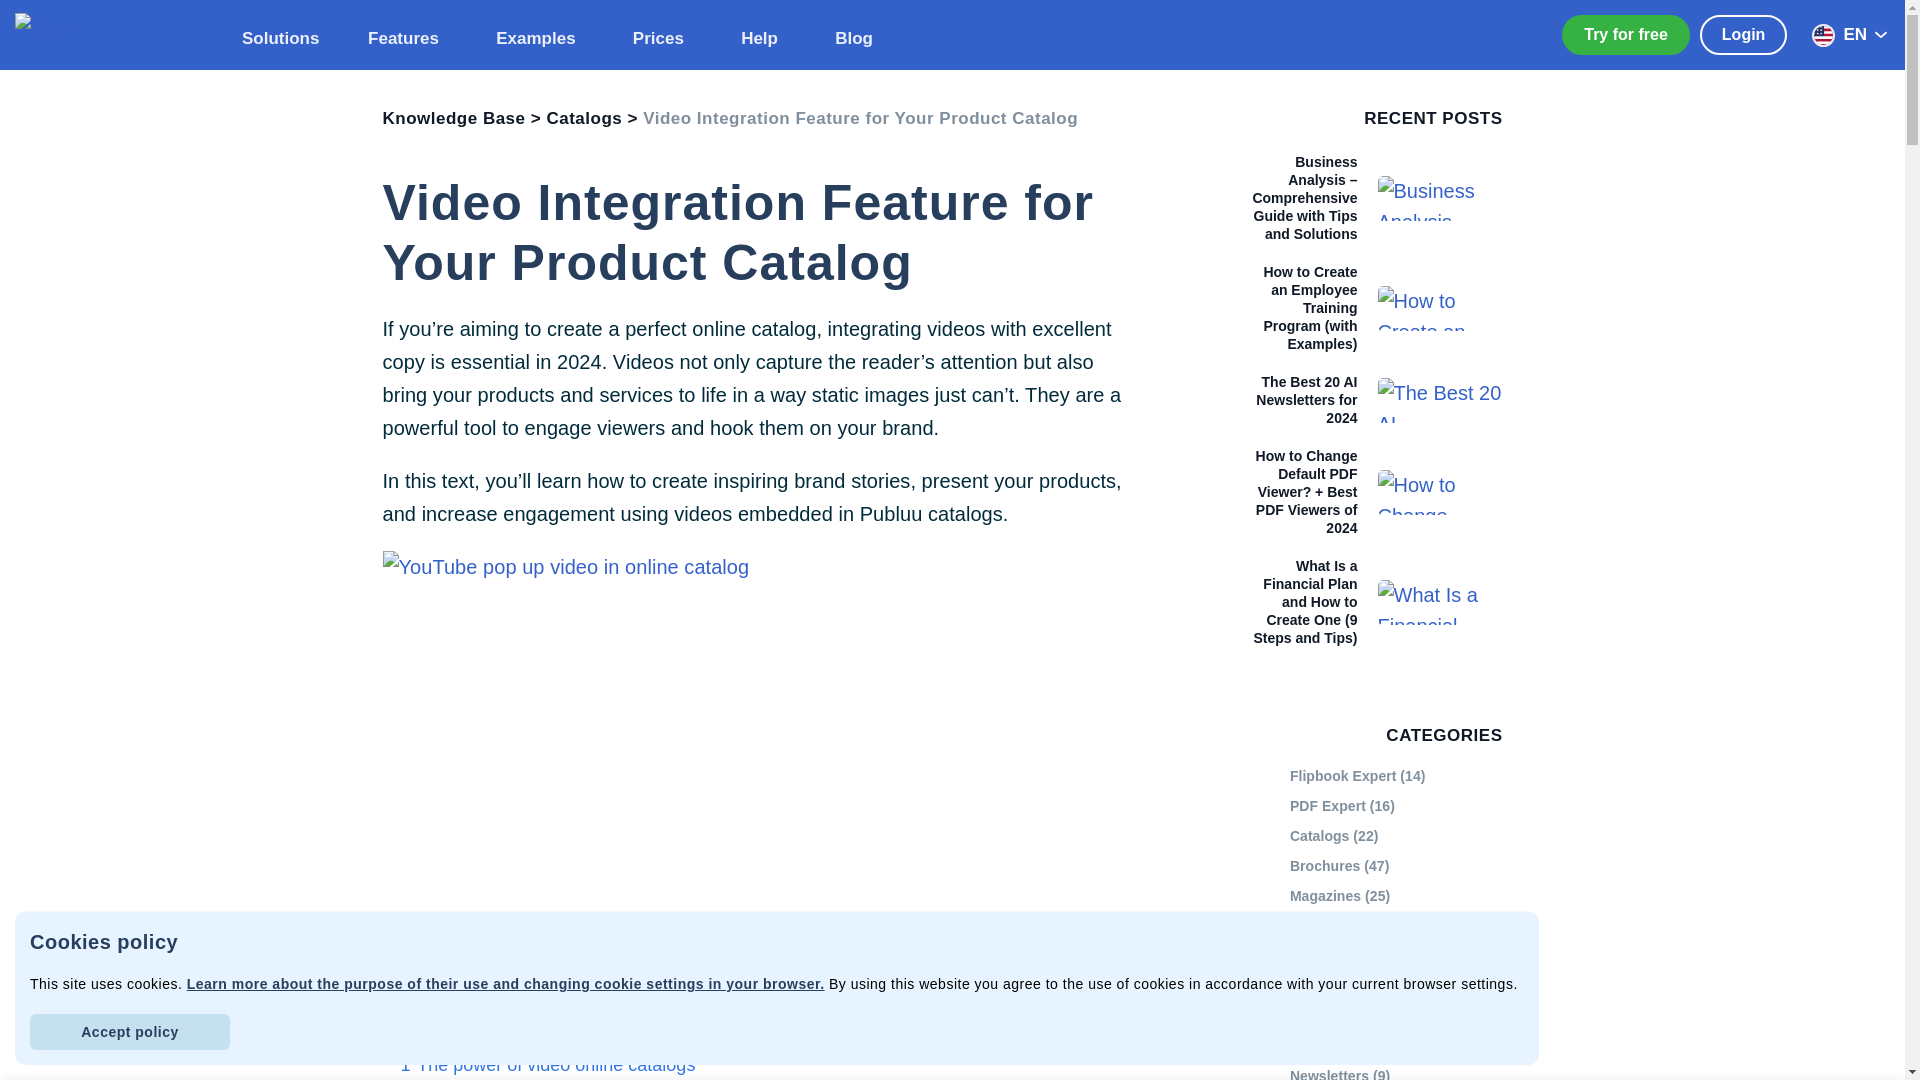 Image resolution: width=1920 pixels, height=1080 pixels. I want to click on Help, so click(779, 38).